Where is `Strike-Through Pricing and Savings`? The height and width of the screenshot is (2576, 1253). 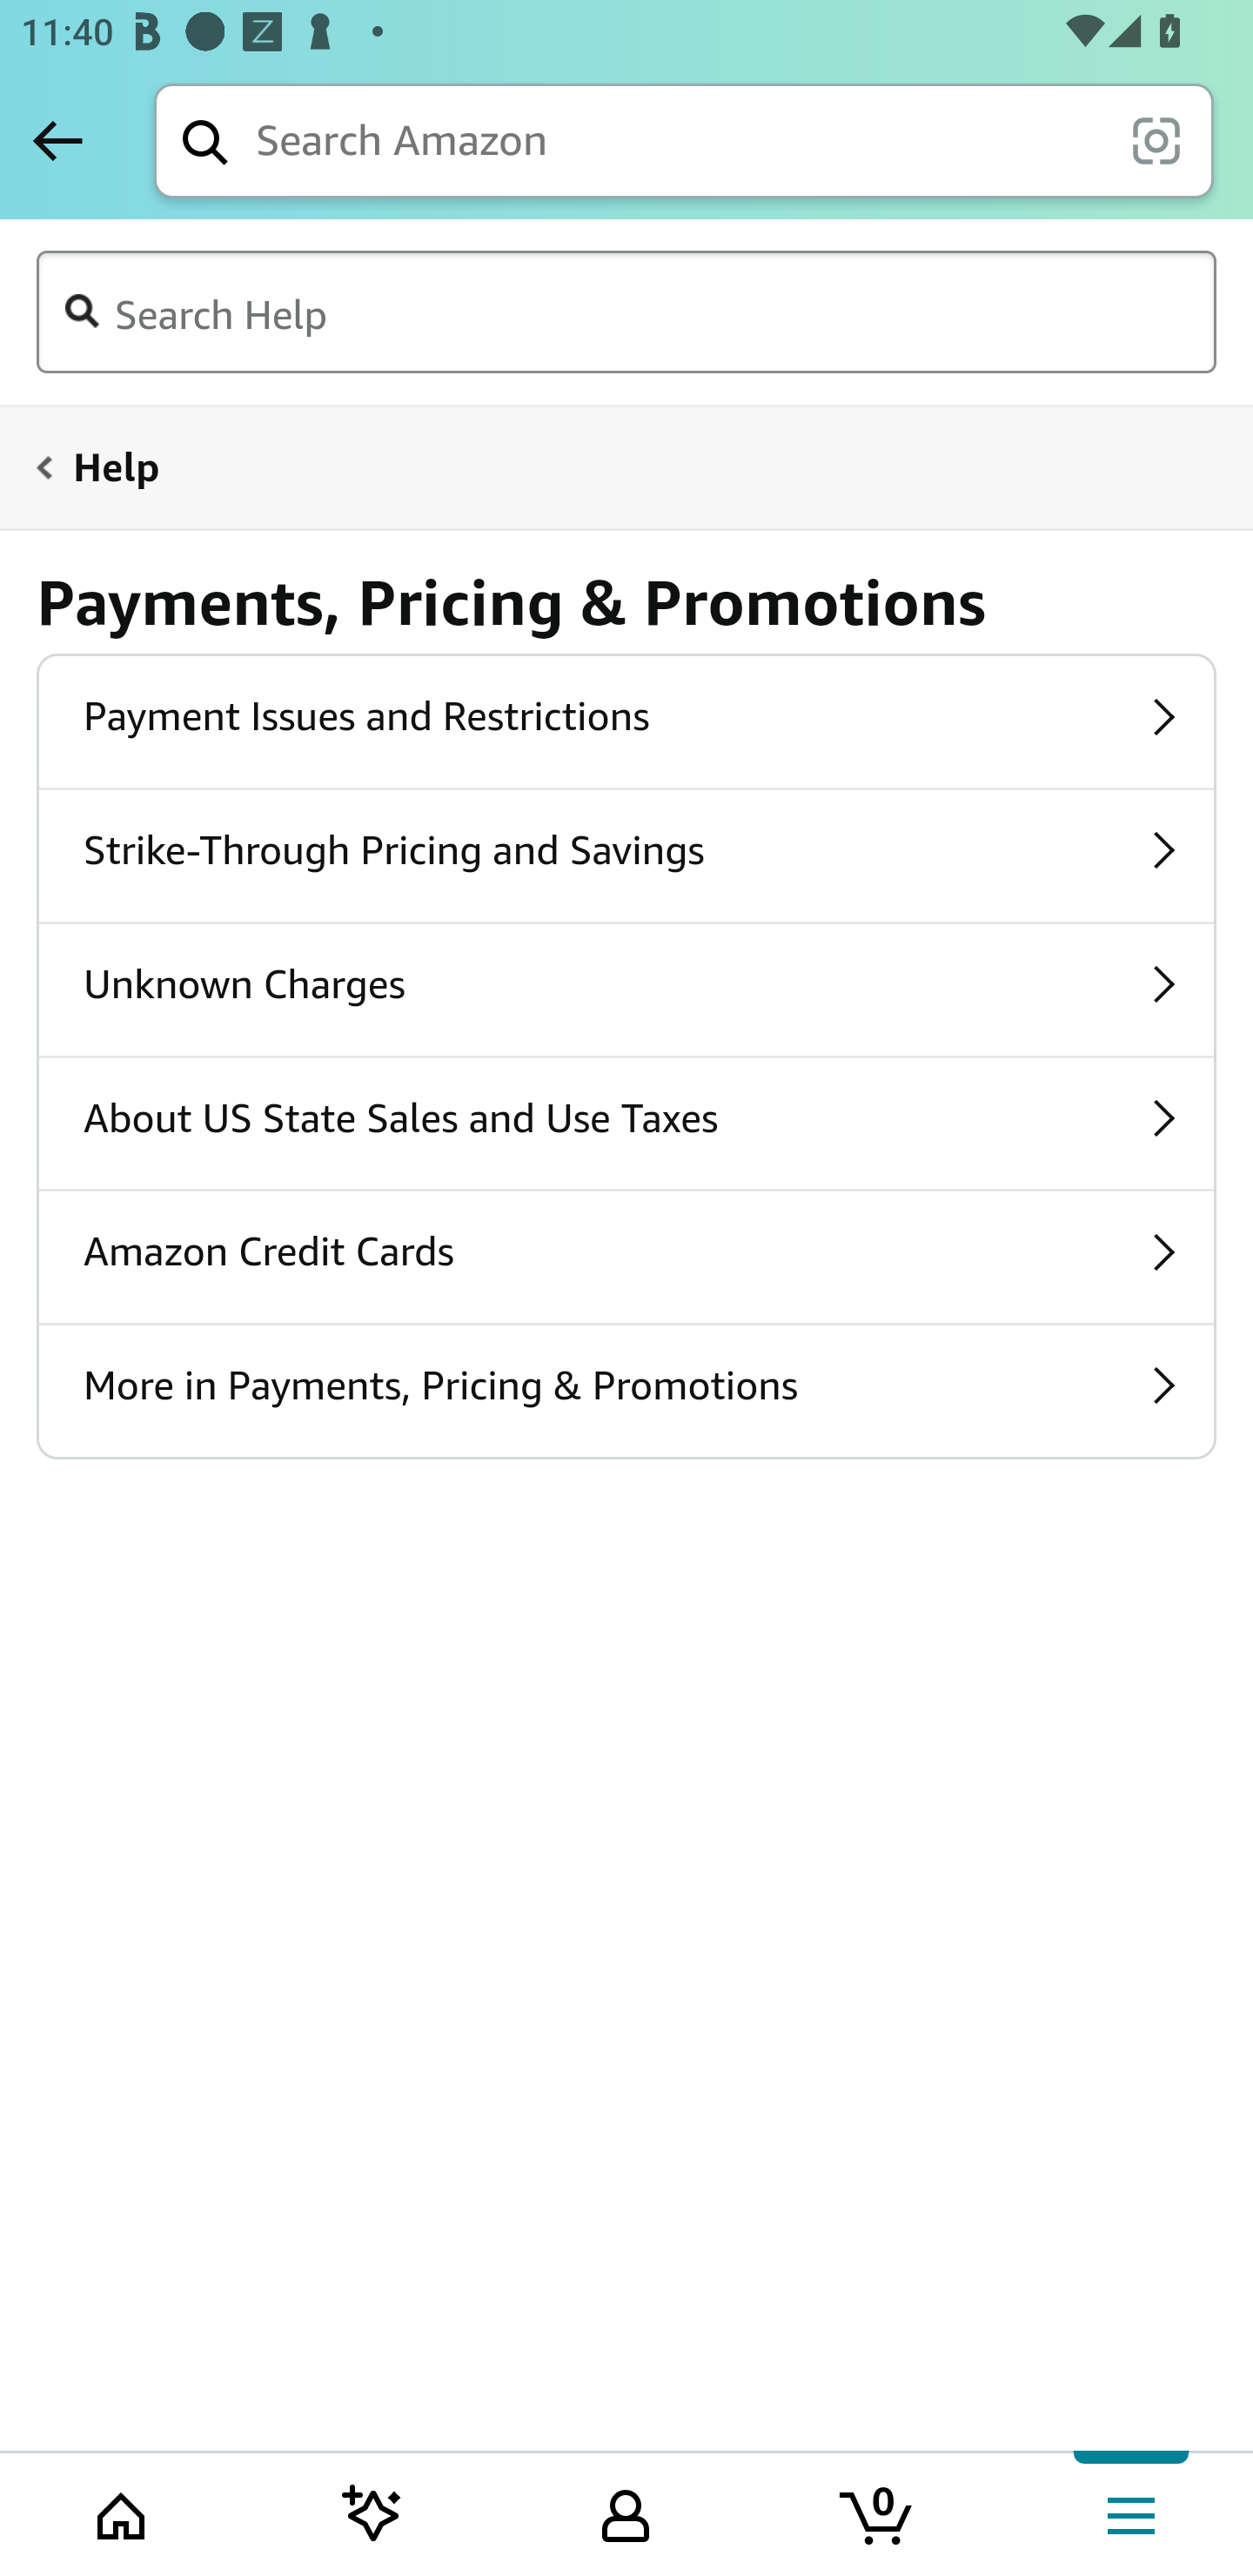
Strike-Through Pricing and Savings is located at coordinates (626, 855).